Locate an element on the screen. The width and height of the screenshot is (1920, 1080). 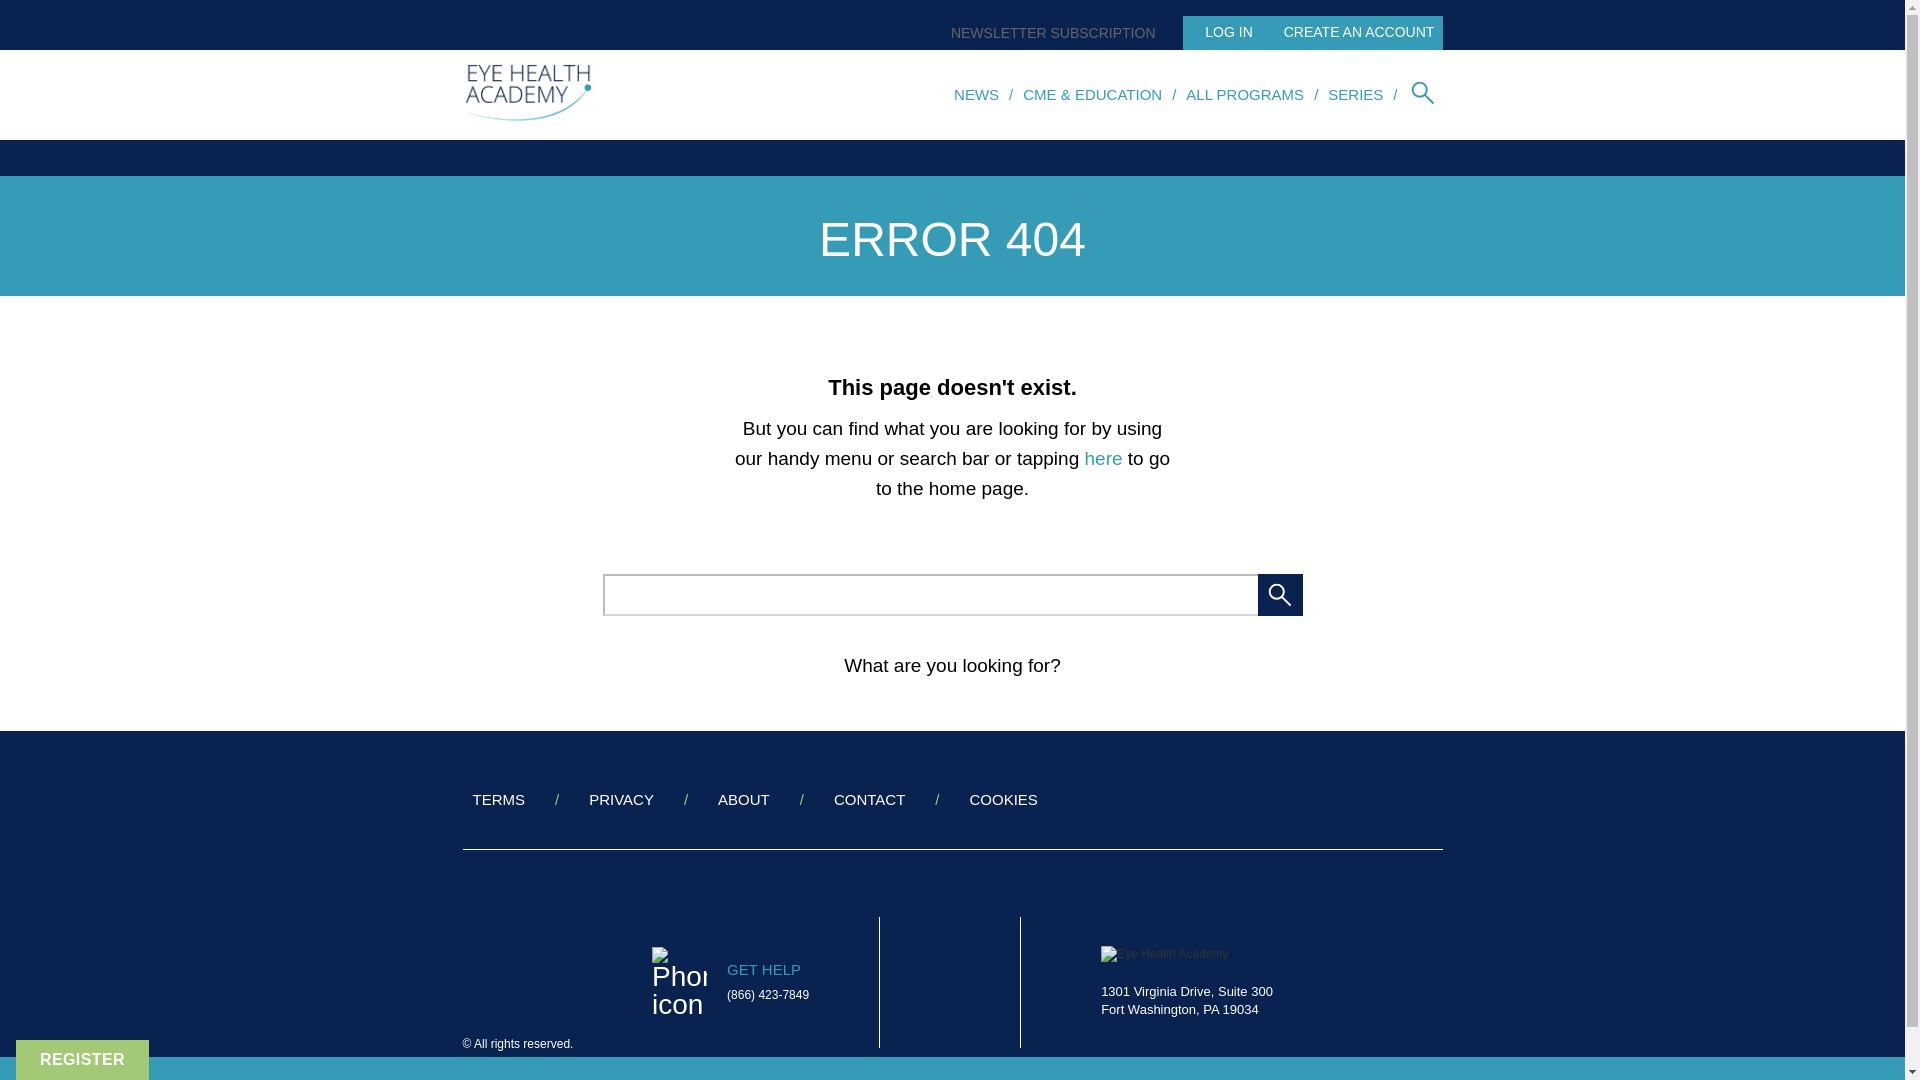
Eye Health Academy is located at coordinates (528, 94).